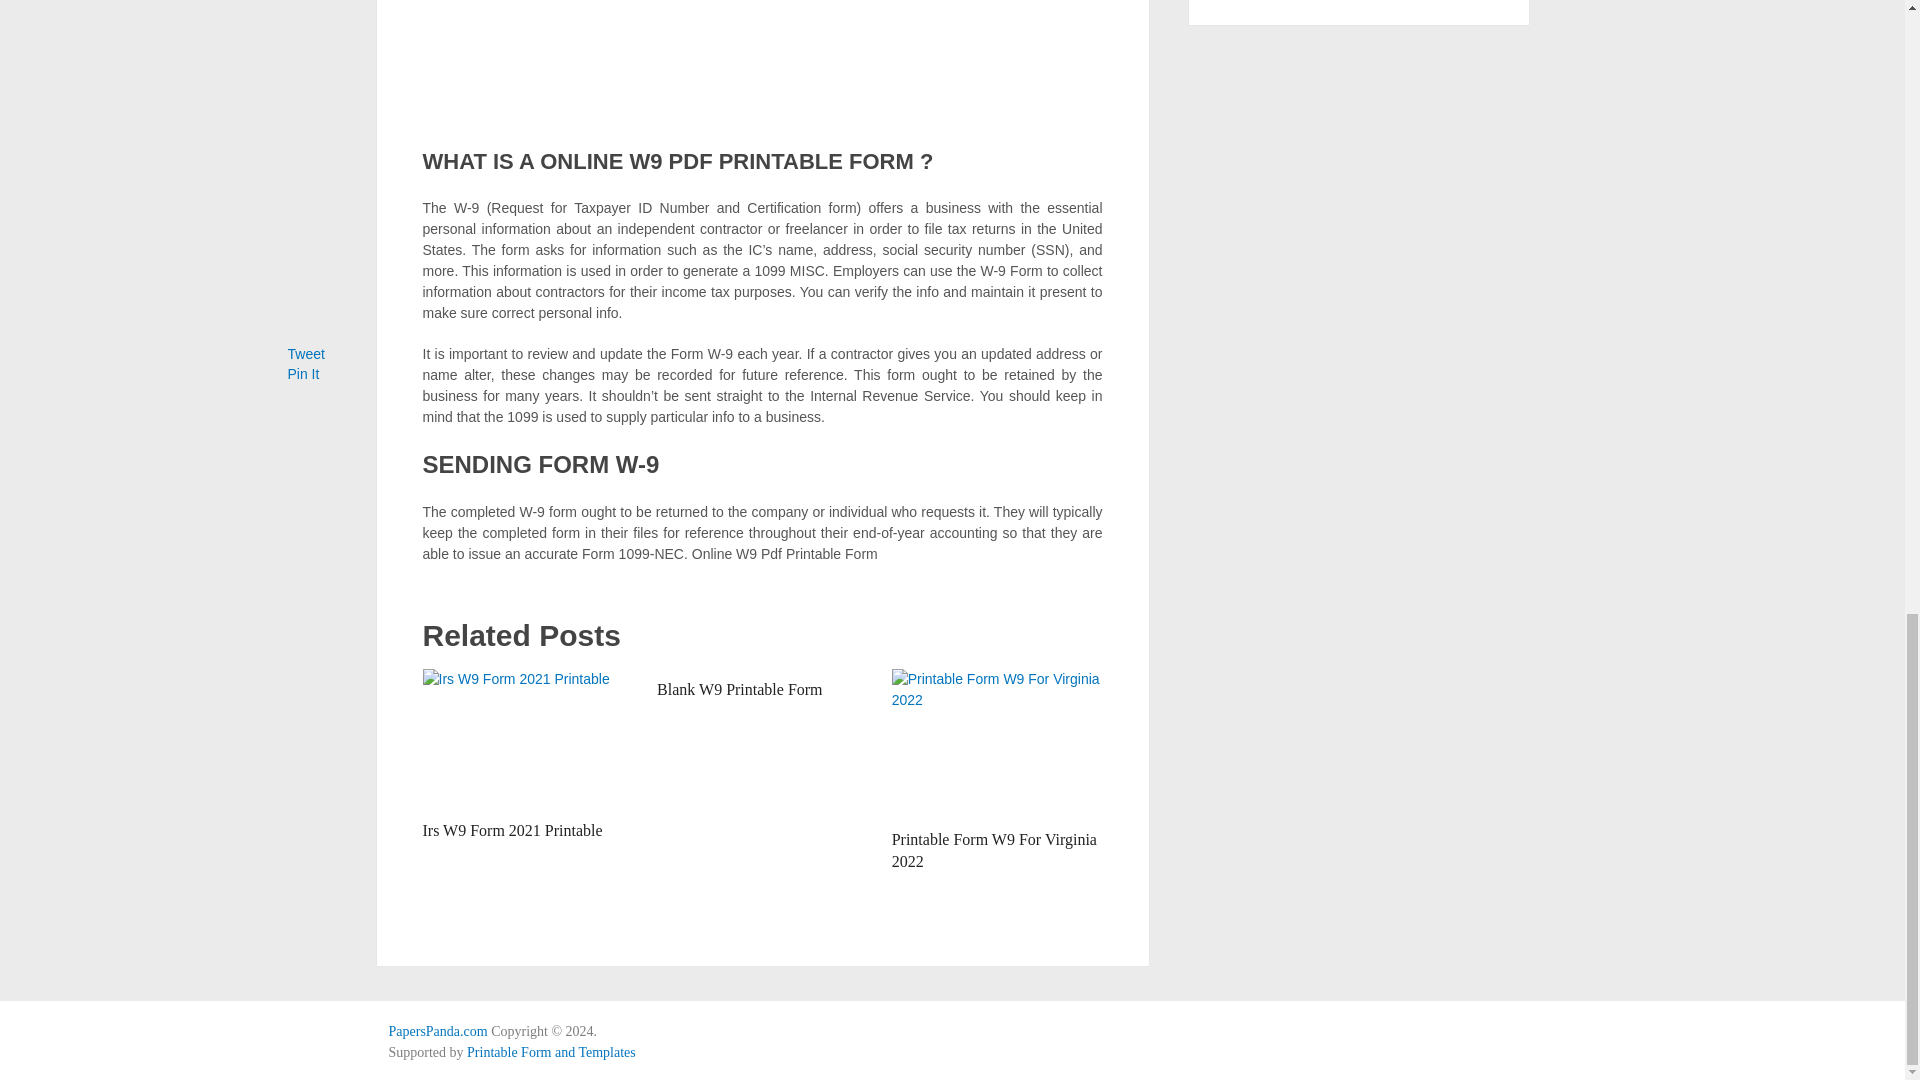 Image resolution: width=1920 pixels, height=1080 pixels. What do you see at coordinates (738, 689) in the screenshot?
I see `Blank W9 Printable Form` at bounding box center [738, 689].